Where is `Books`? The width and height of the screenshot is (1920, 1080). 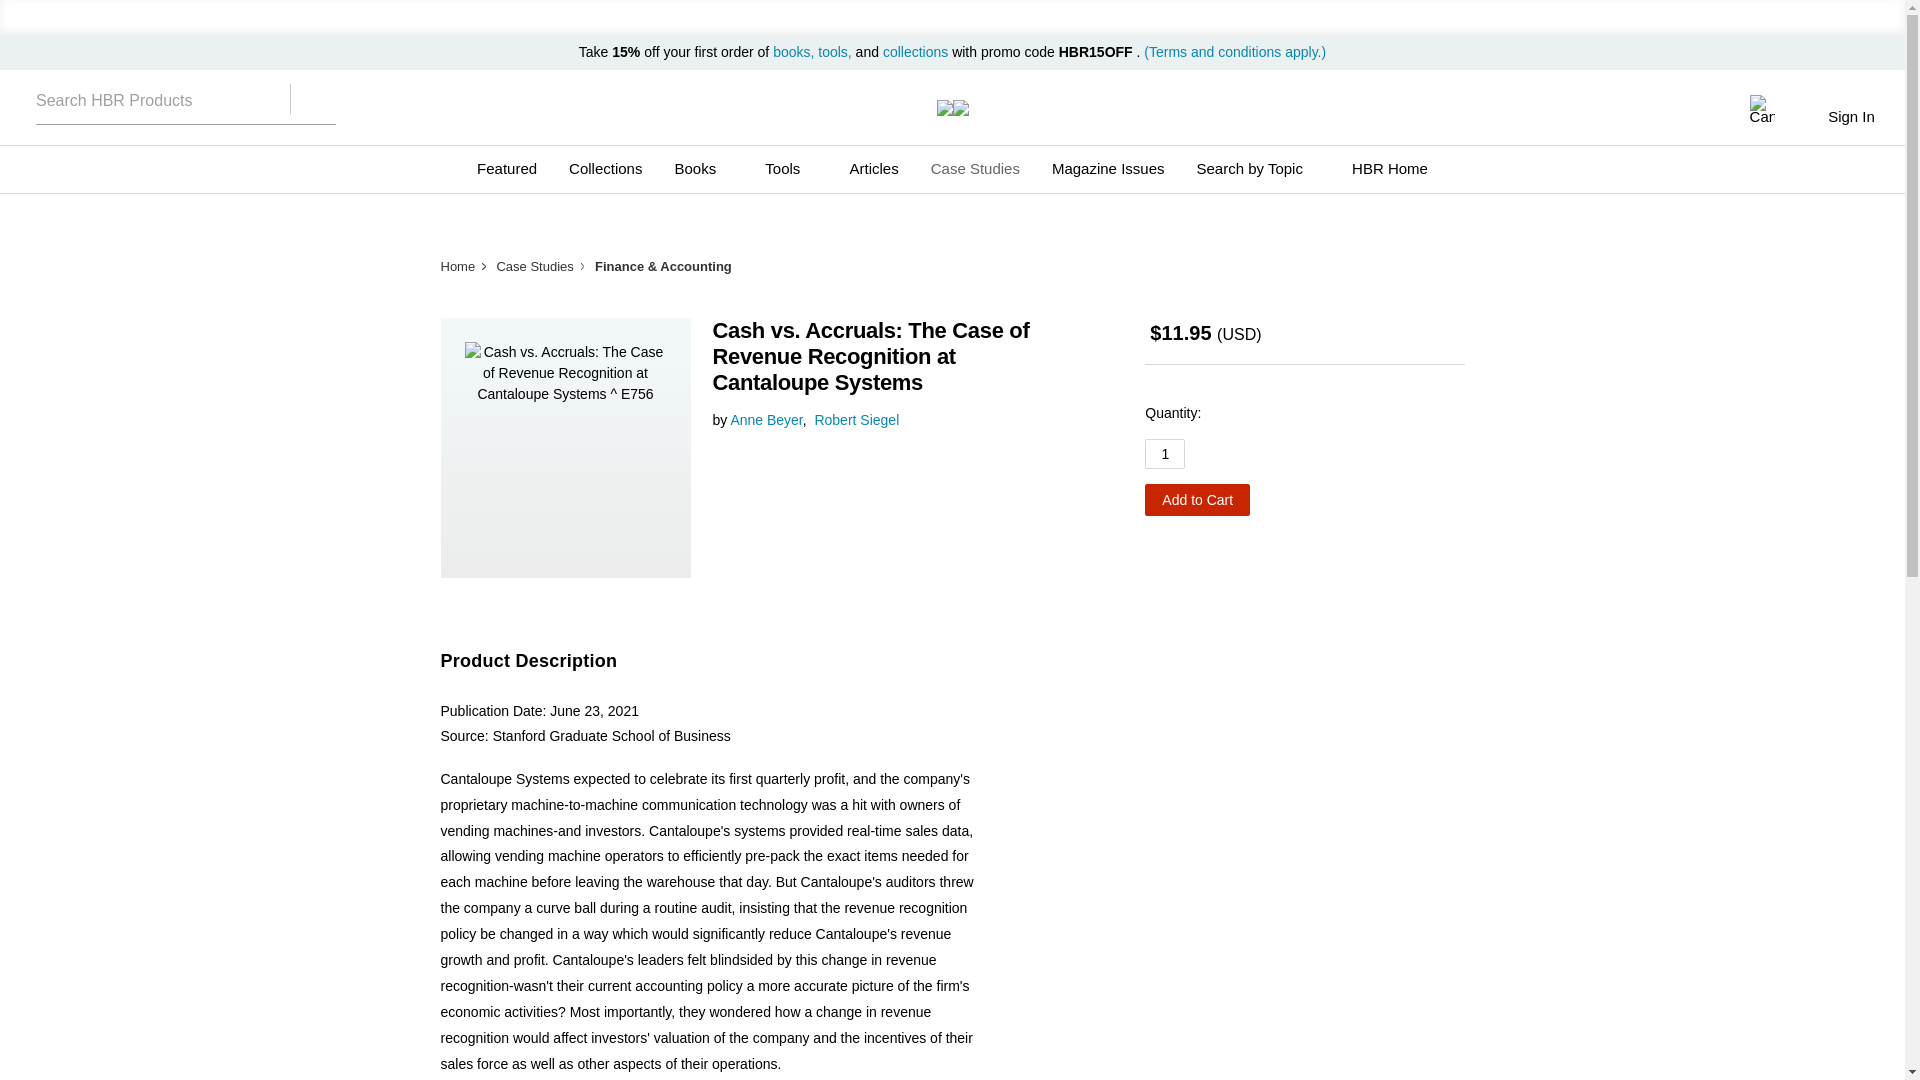 Books is located at coordinates (703, 168).